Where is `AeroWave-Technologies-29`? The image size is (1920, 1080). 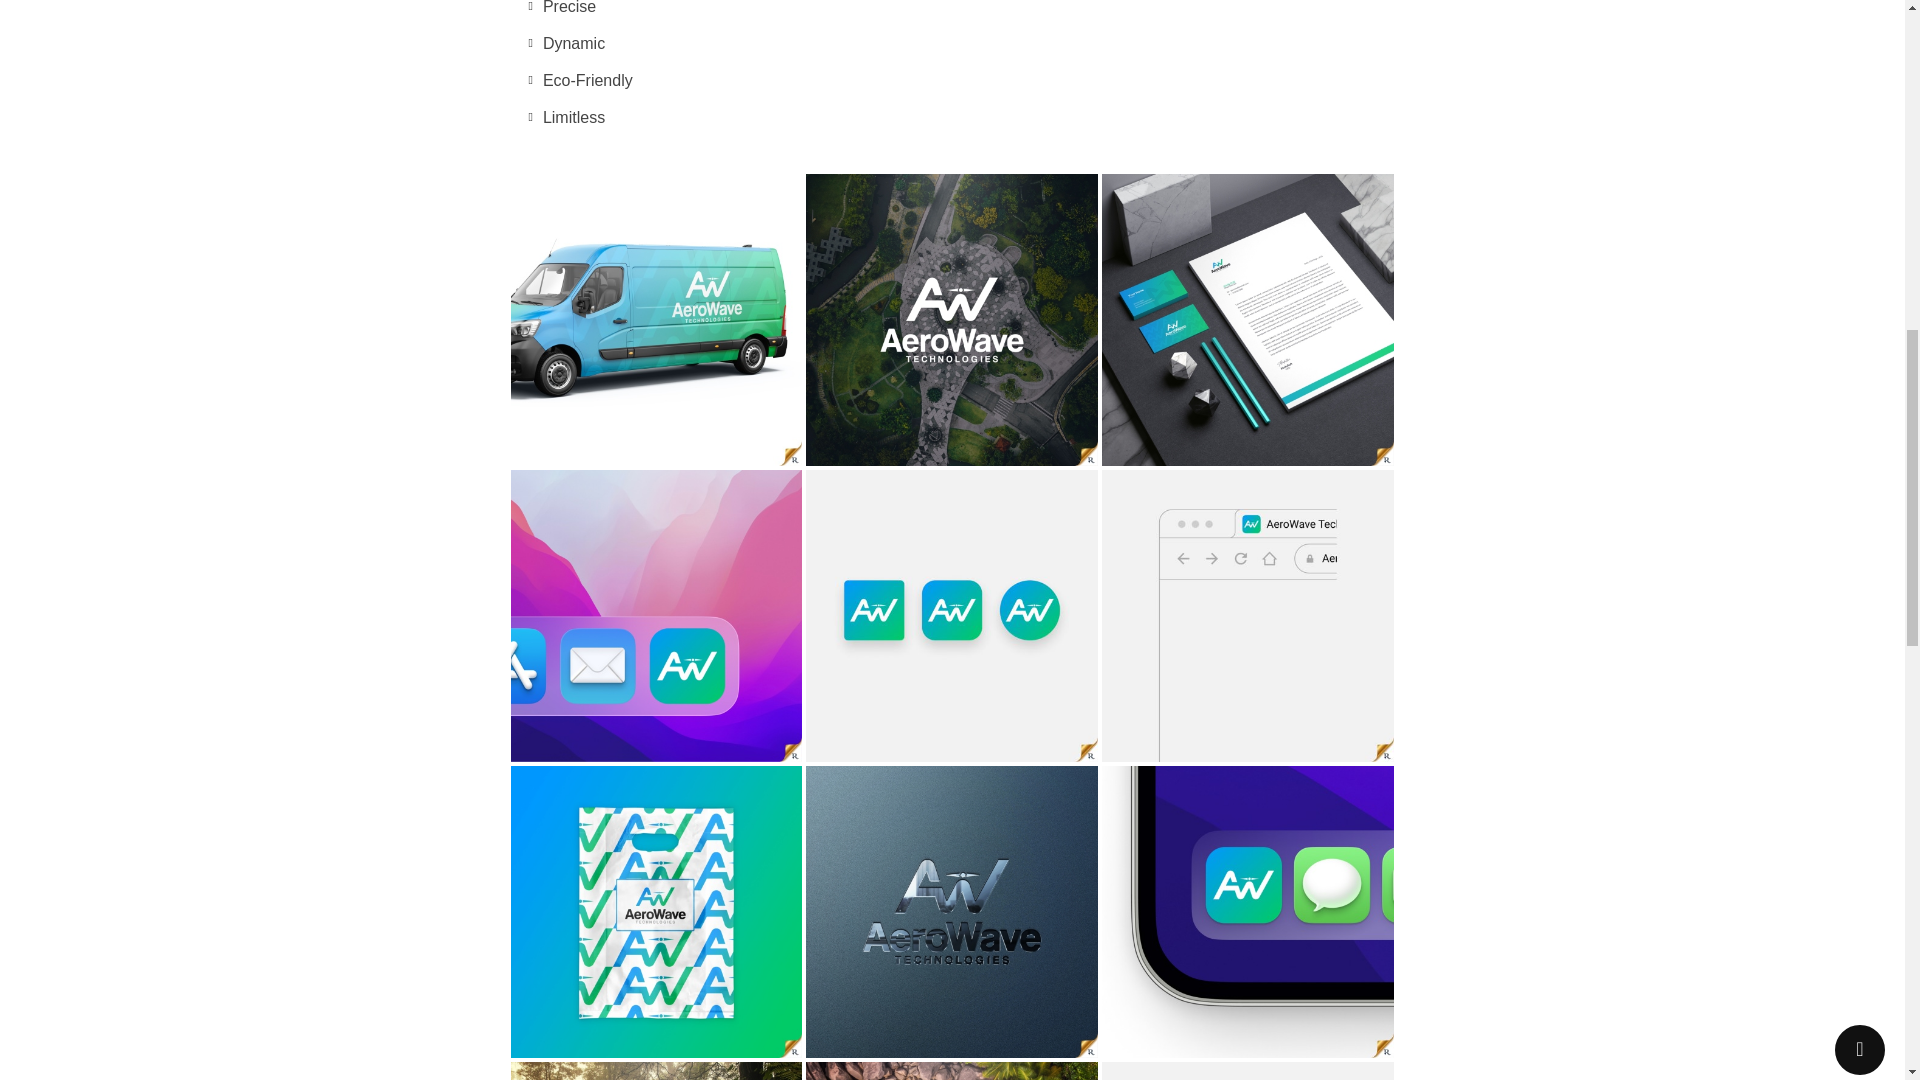
AeroWave-Technologies-29 is located at coordinates (952, 616).